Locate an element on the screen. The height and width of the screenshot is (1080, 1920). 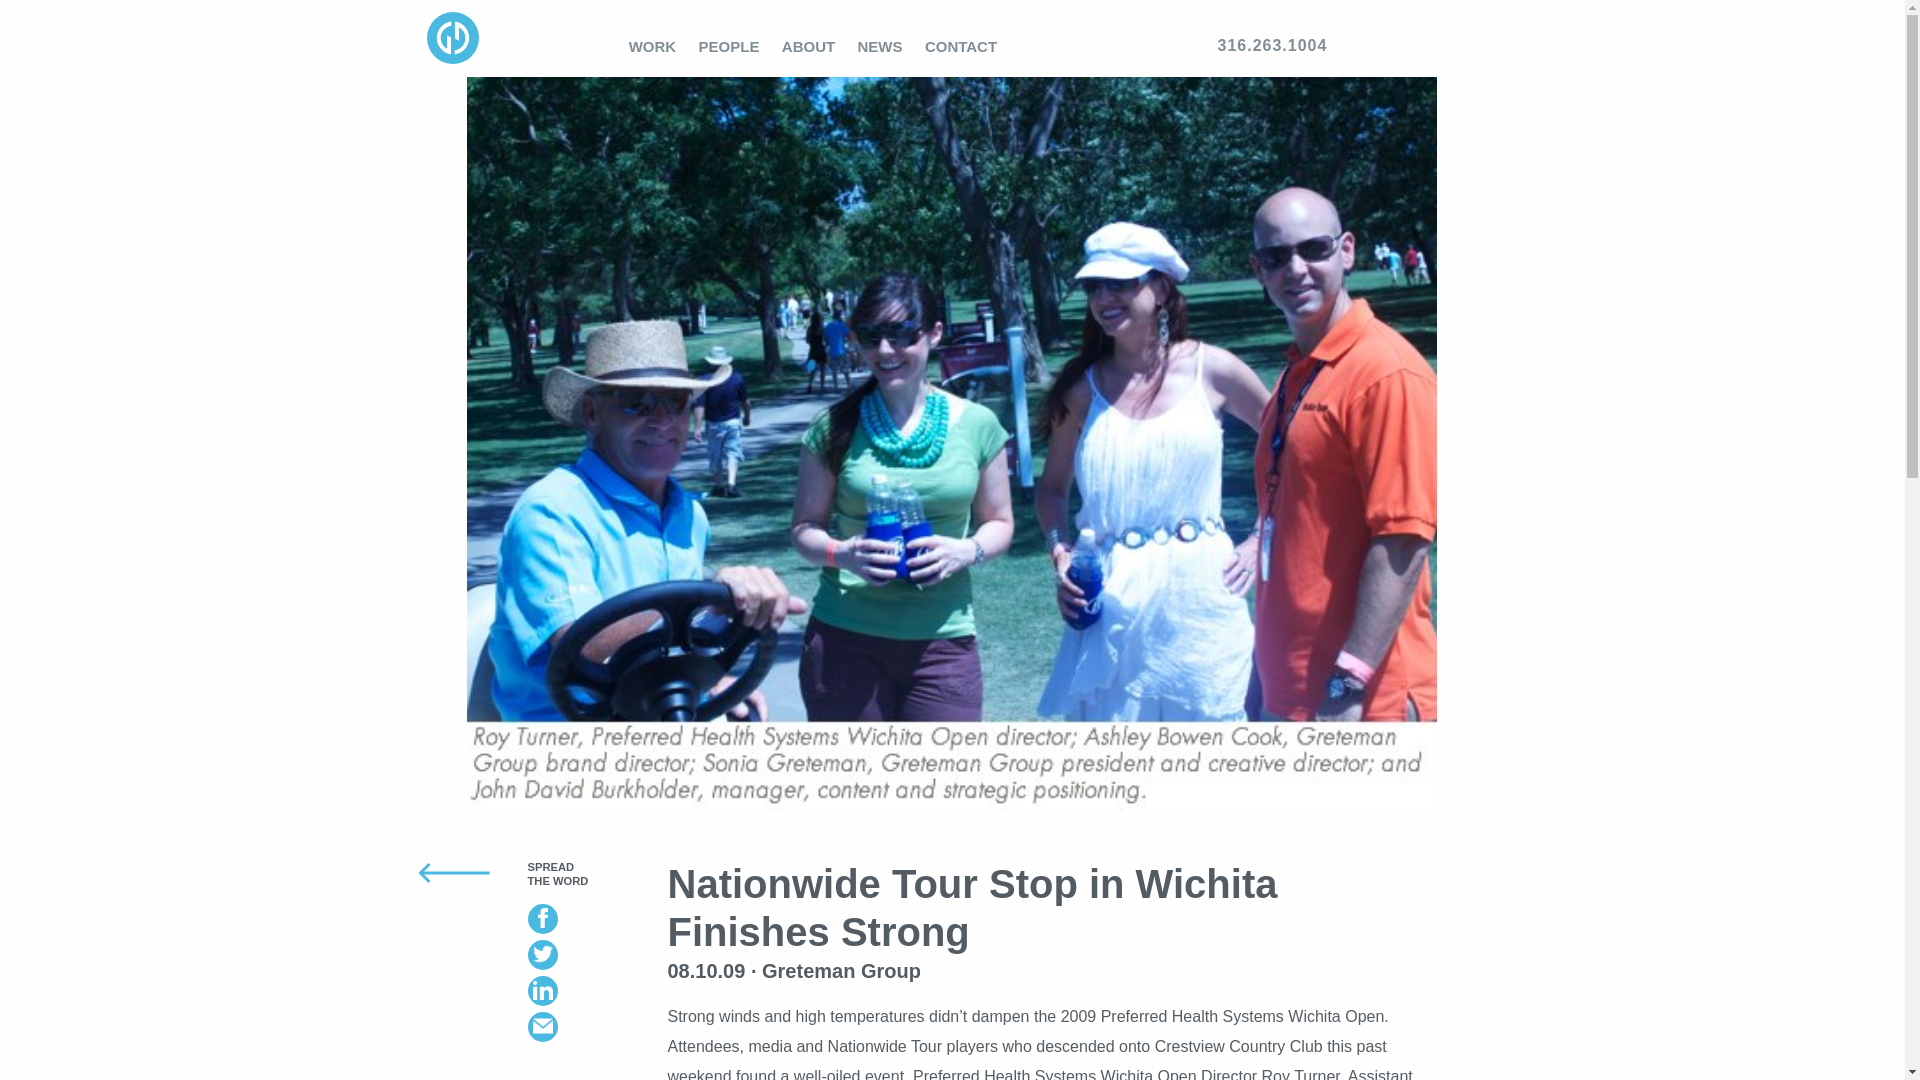
Go Back To News Index is located at coordinates (430, 871).